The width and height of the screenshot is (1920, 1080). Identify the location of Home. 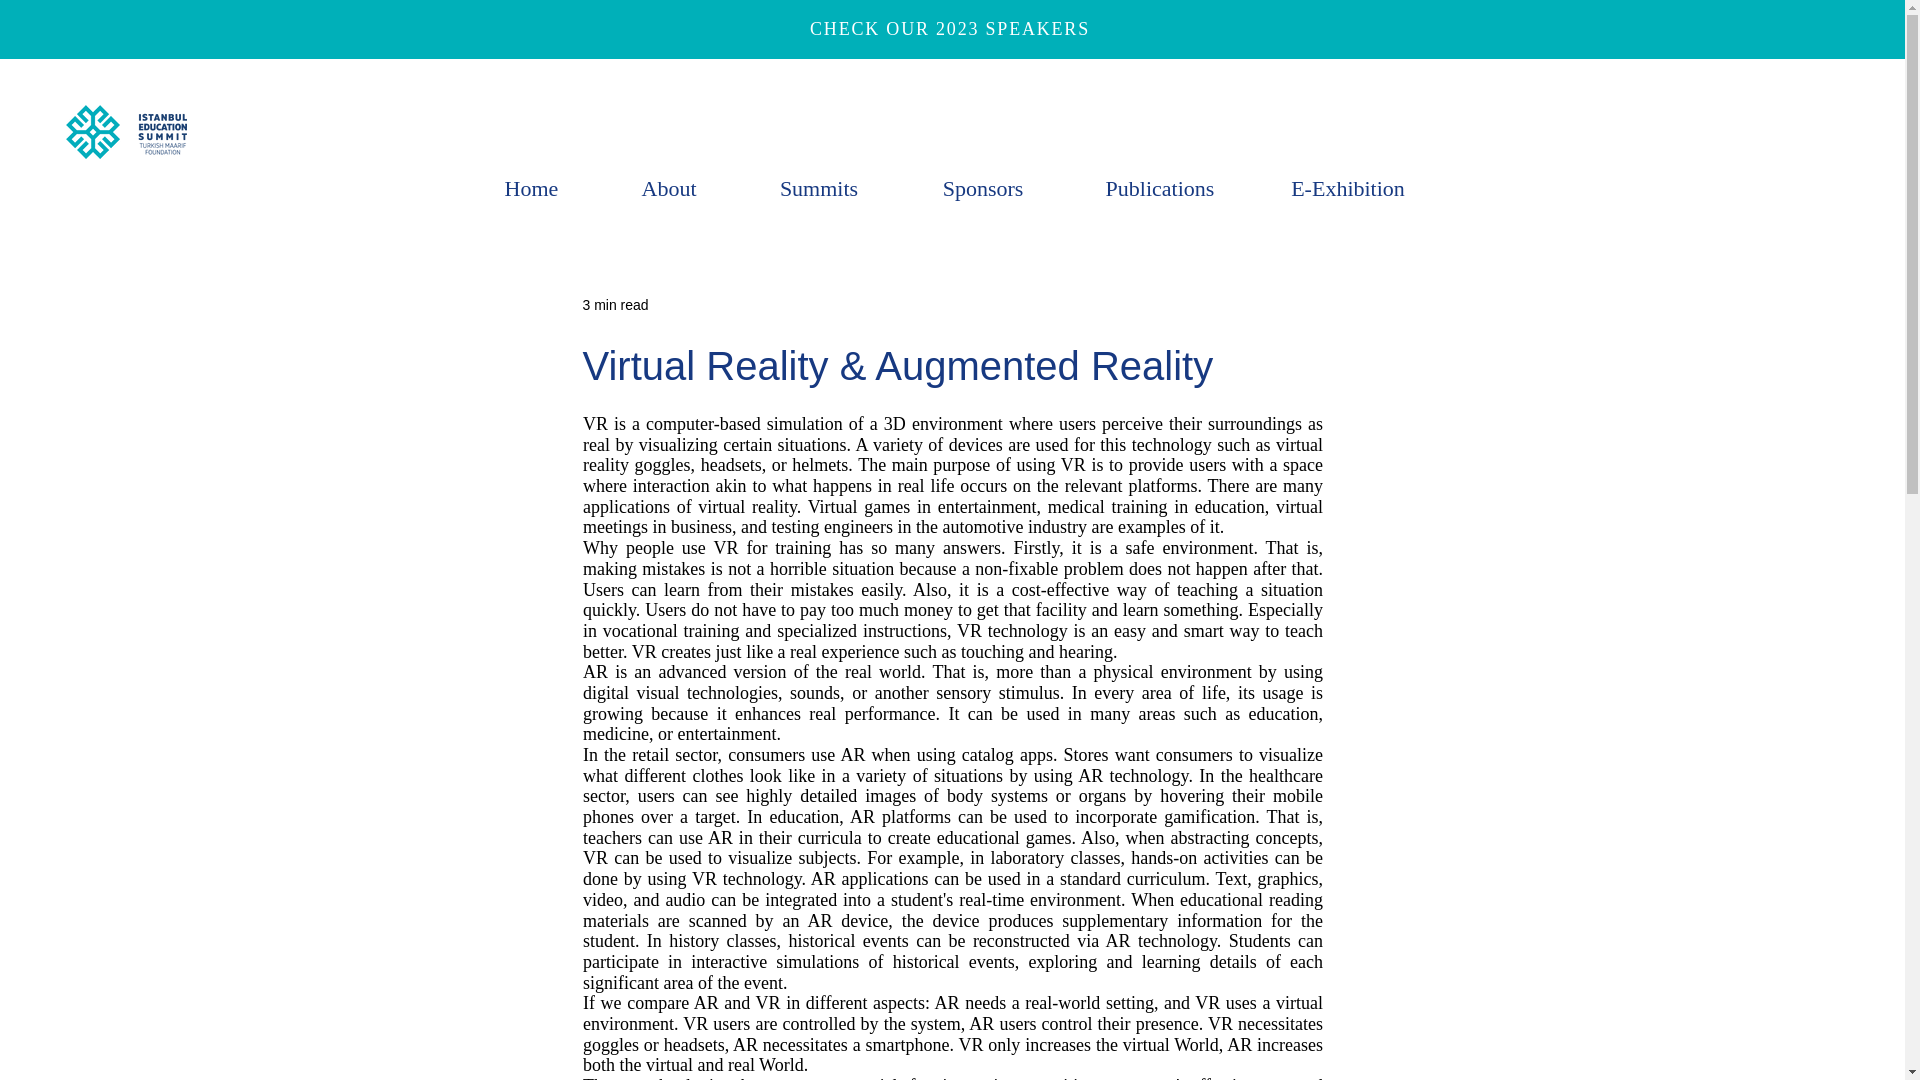
(530, 188).